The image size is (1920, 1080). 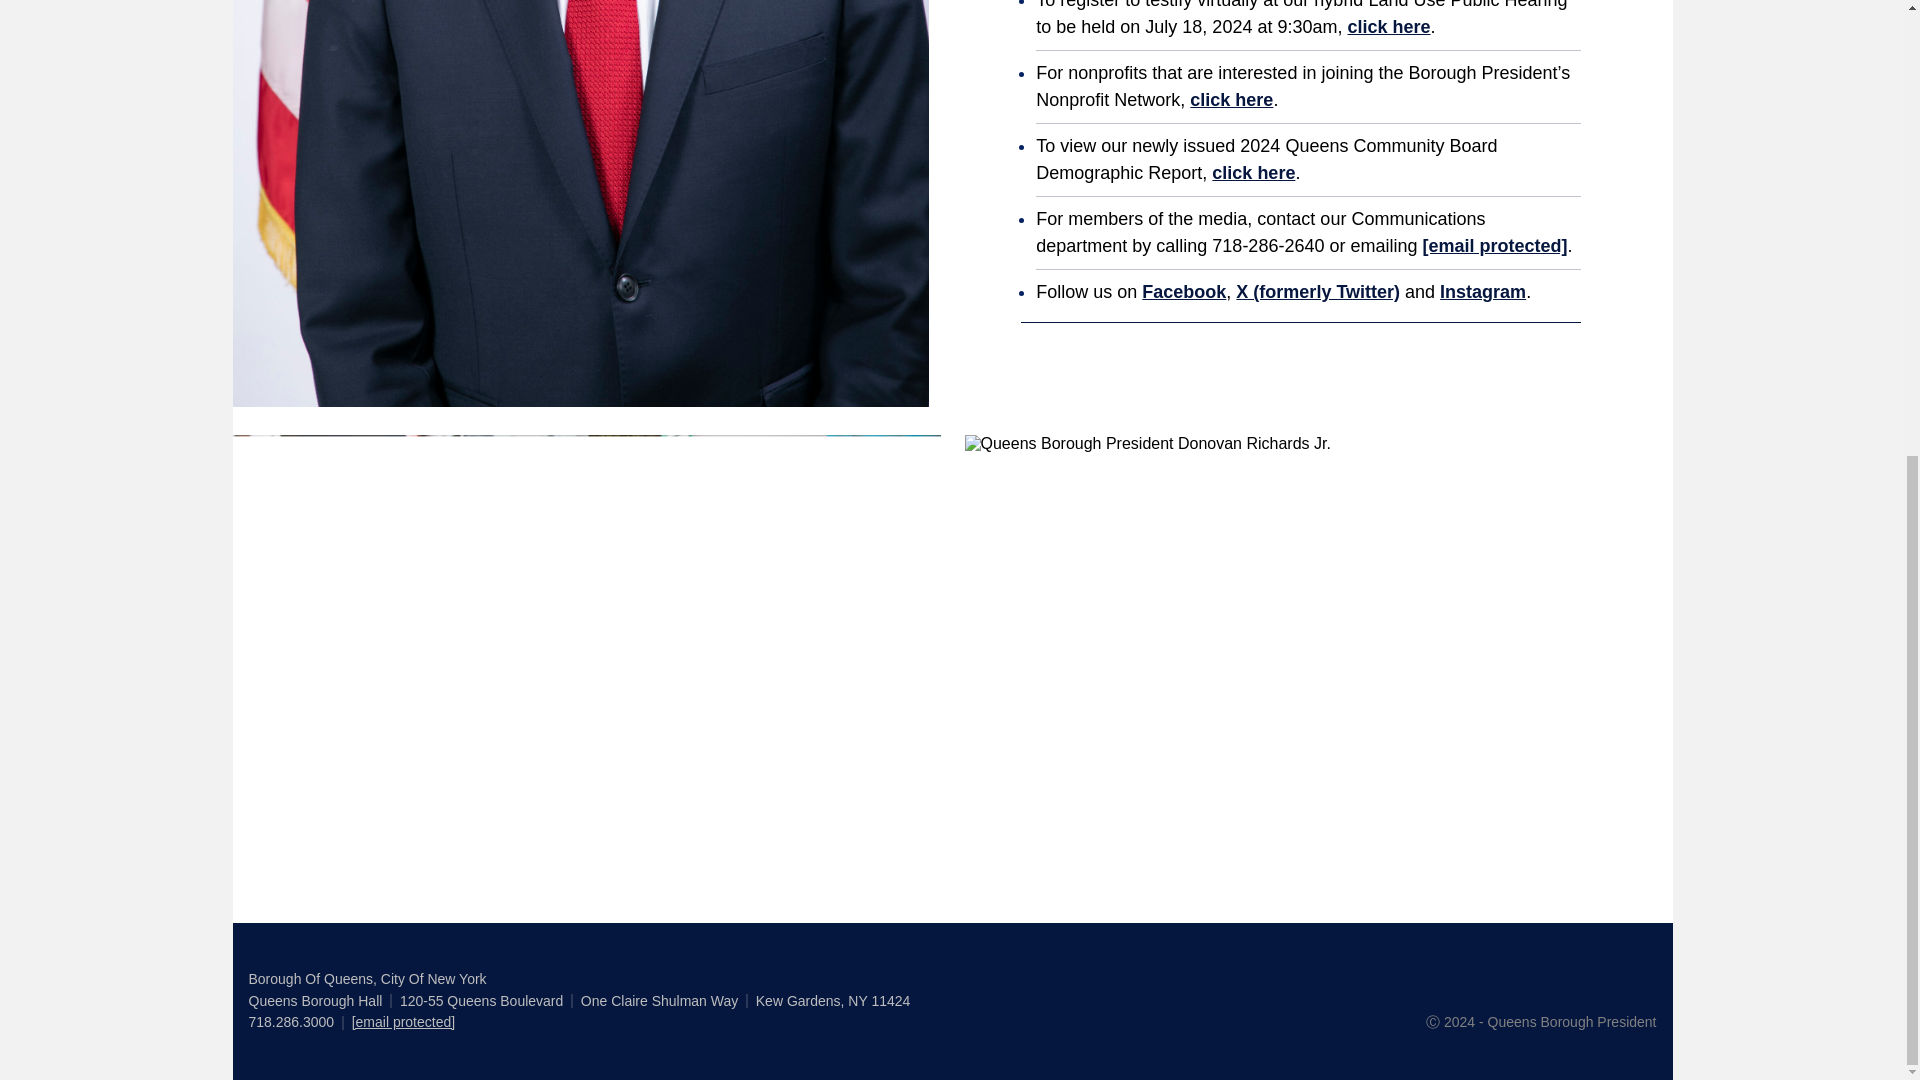 I want to click on click here, so click(x=1231, y=100).